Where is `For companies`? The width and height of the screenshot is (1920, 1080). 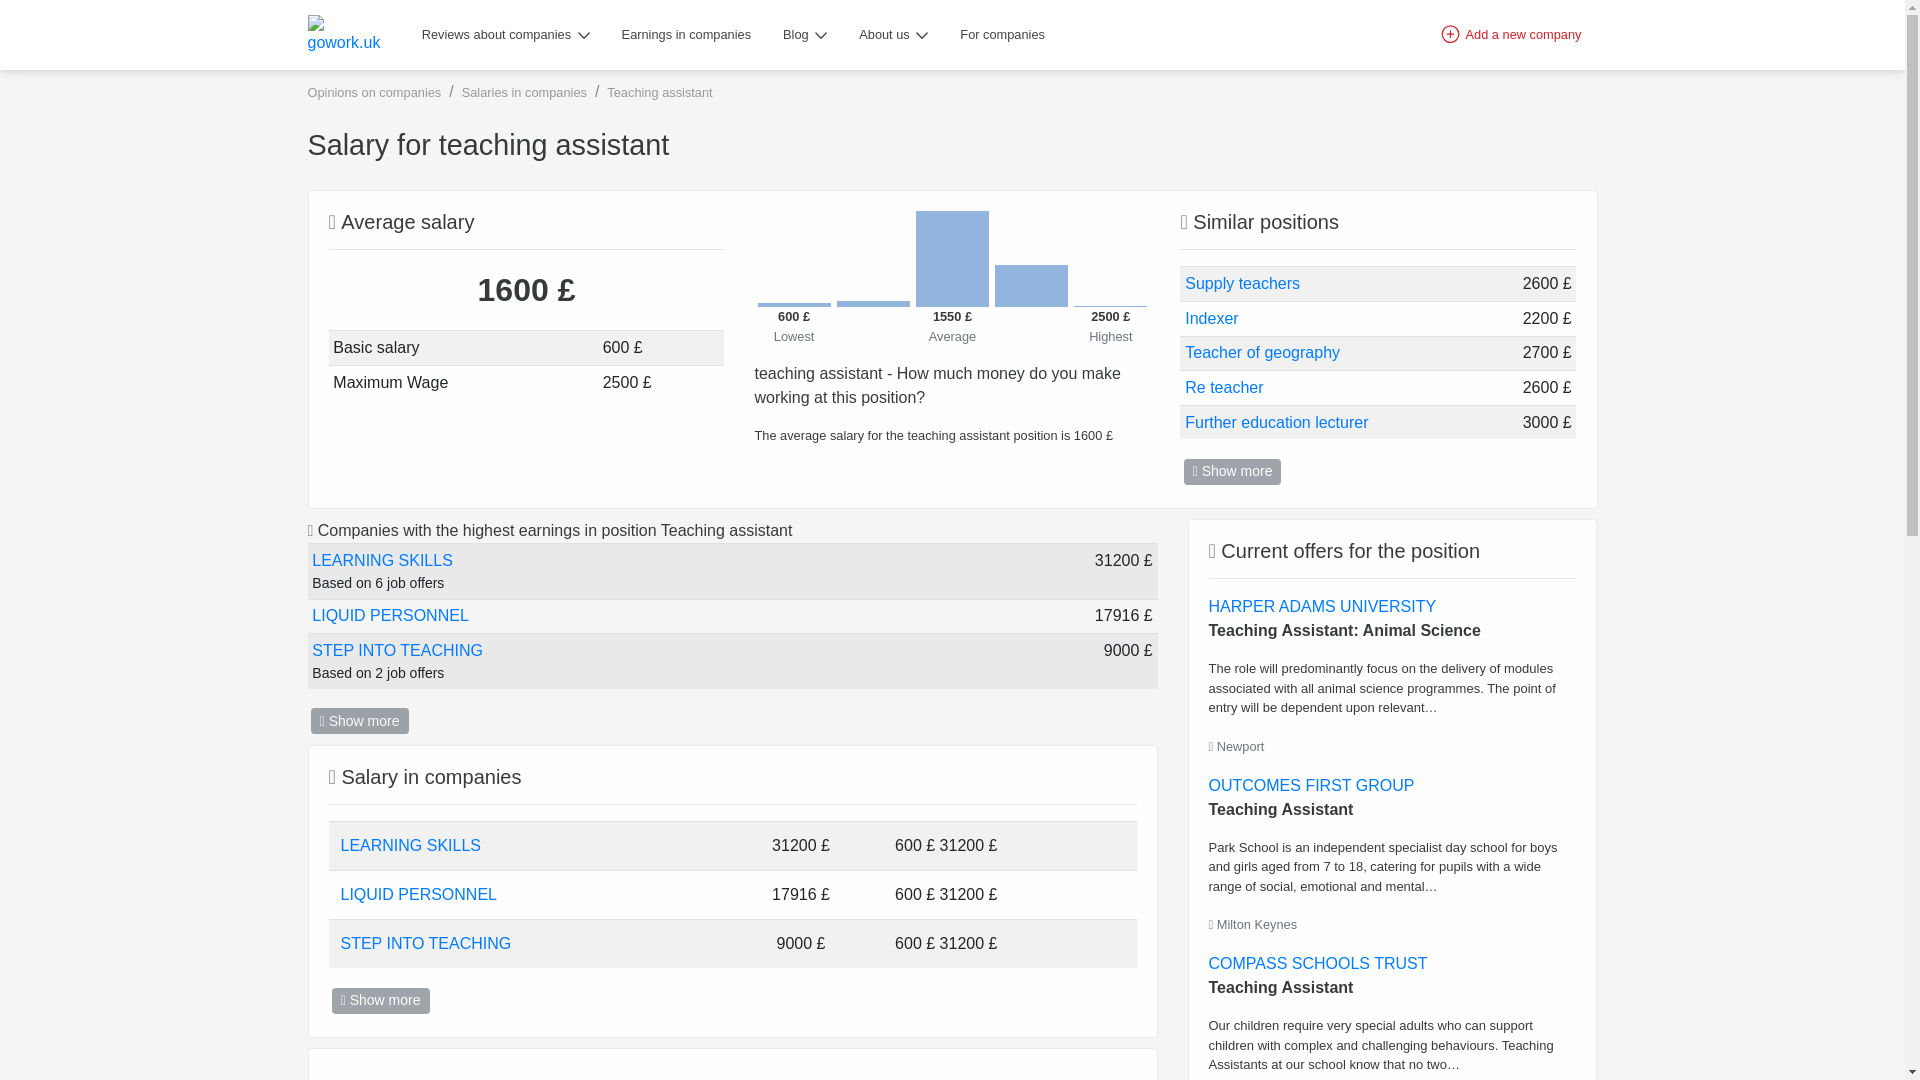
For companies is located at coordinates (1002, 35).